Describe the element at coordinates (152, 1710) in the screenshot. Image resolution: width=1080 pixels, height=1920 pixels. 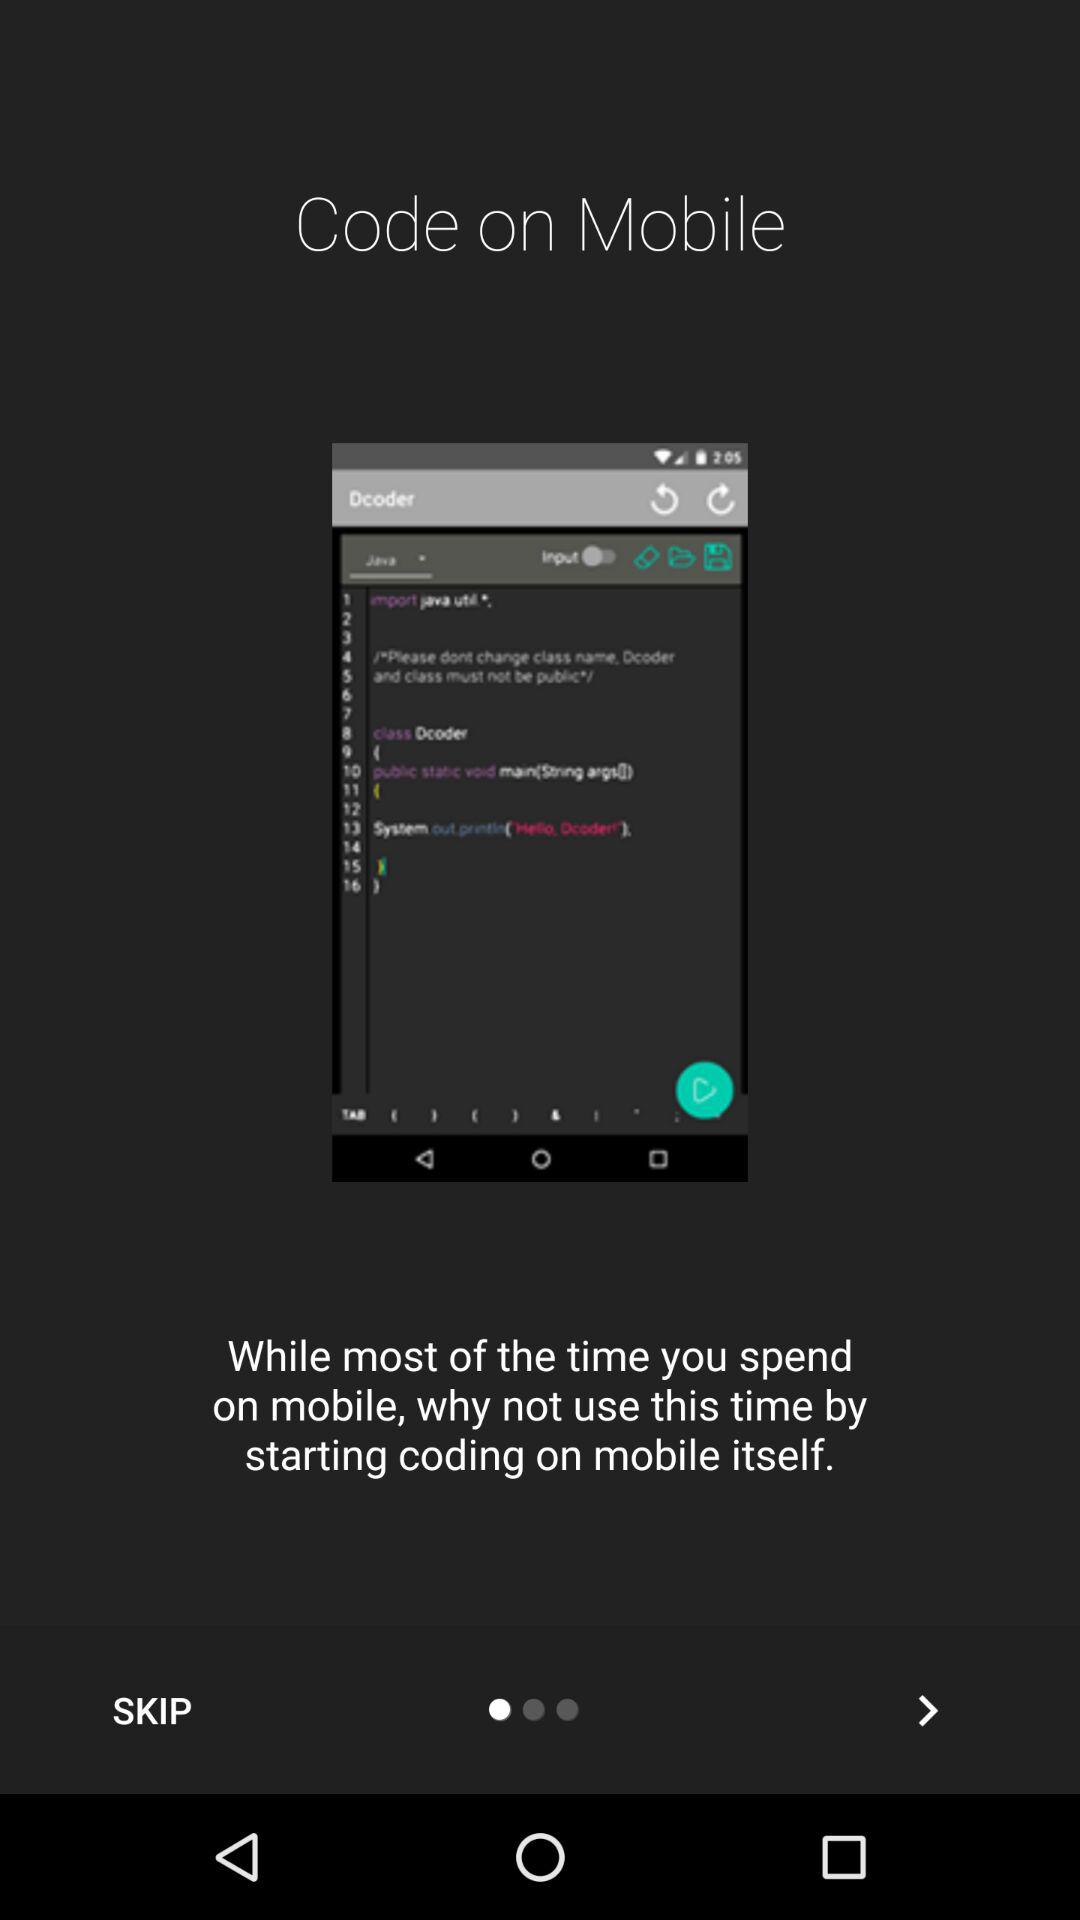
I see `turn on icon below the while most of item` at that location.